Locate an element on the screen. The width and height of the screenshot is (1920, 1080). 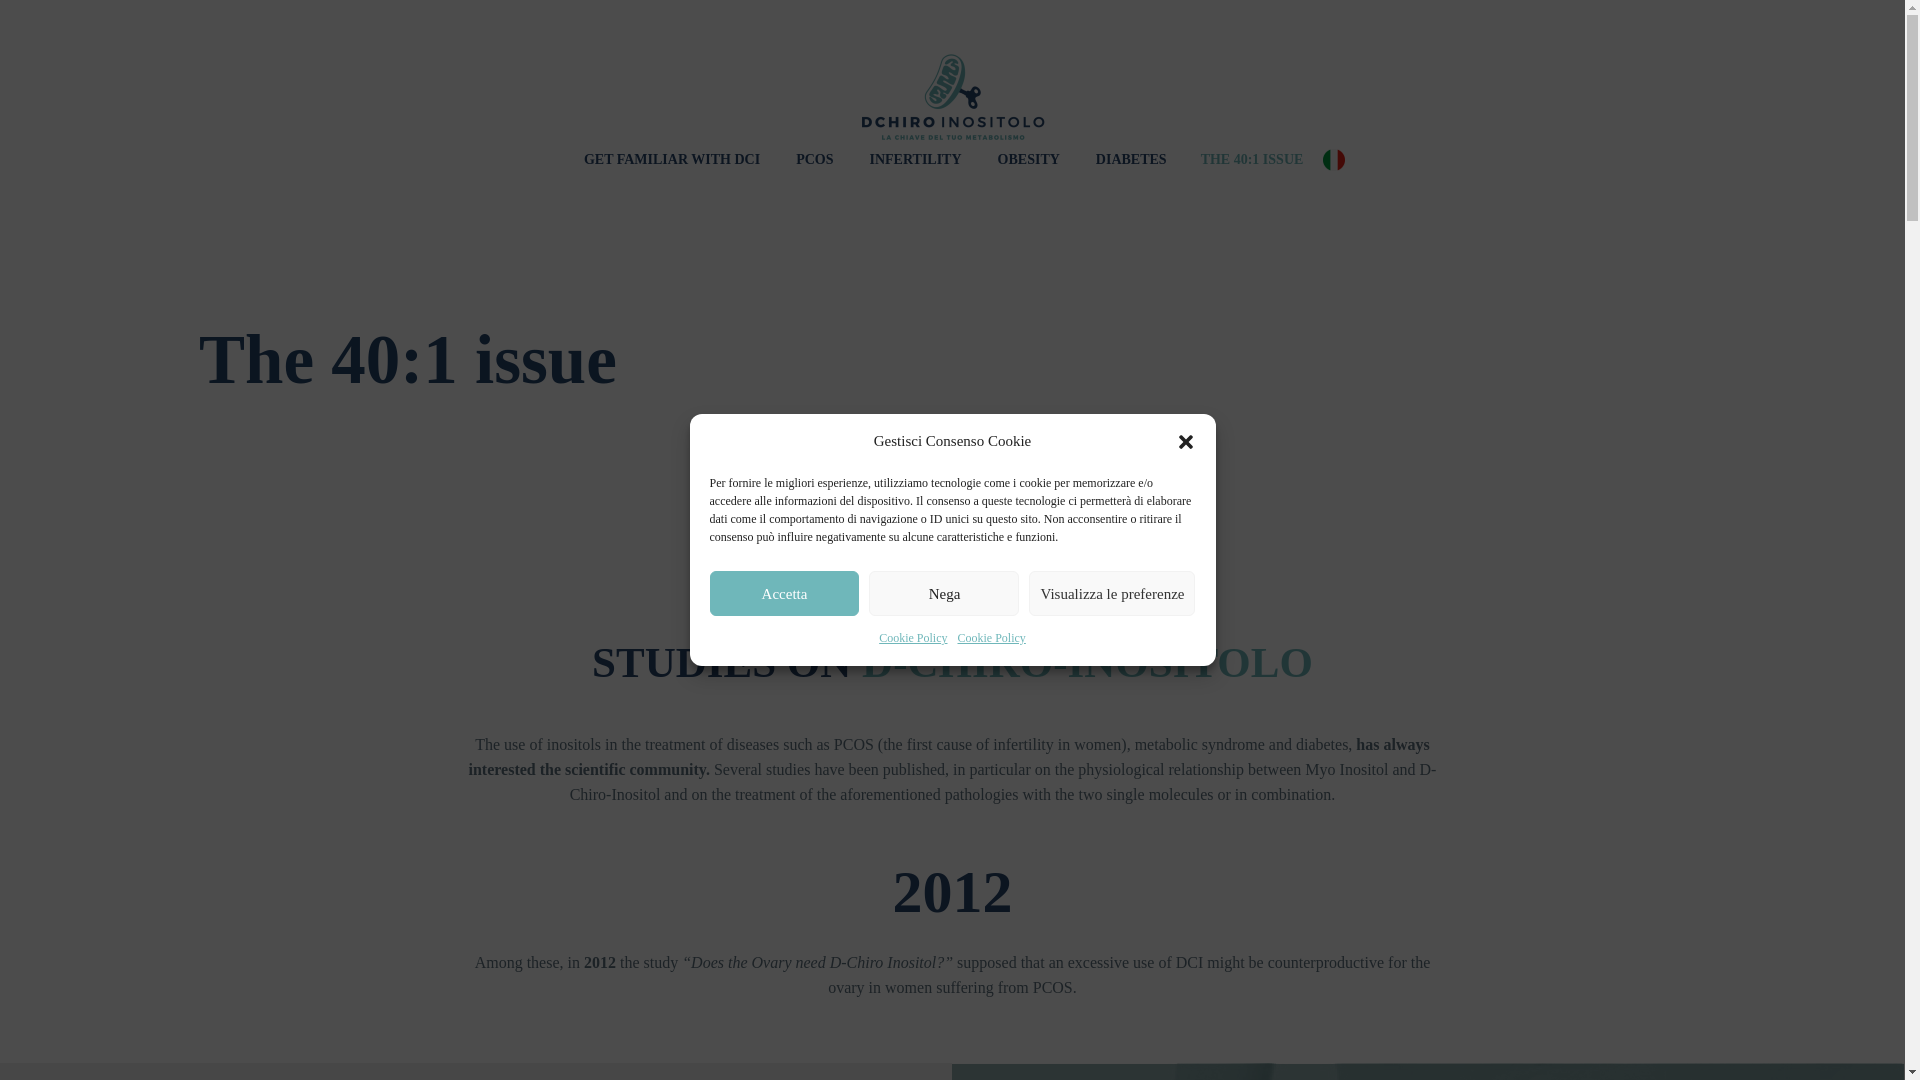
Cookie Policy is located at coordinates (912, 638).